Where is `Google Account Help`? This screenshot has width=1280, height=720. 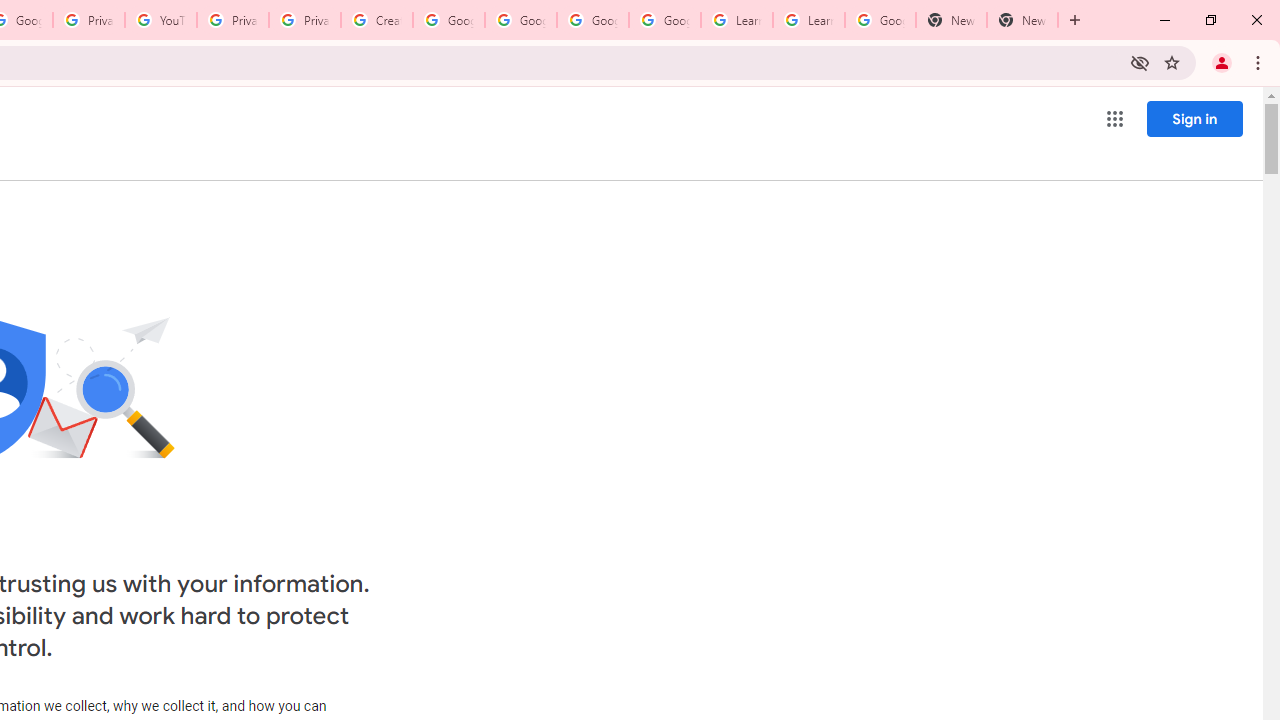 Google Account Help is located at coordinates (520, 20).